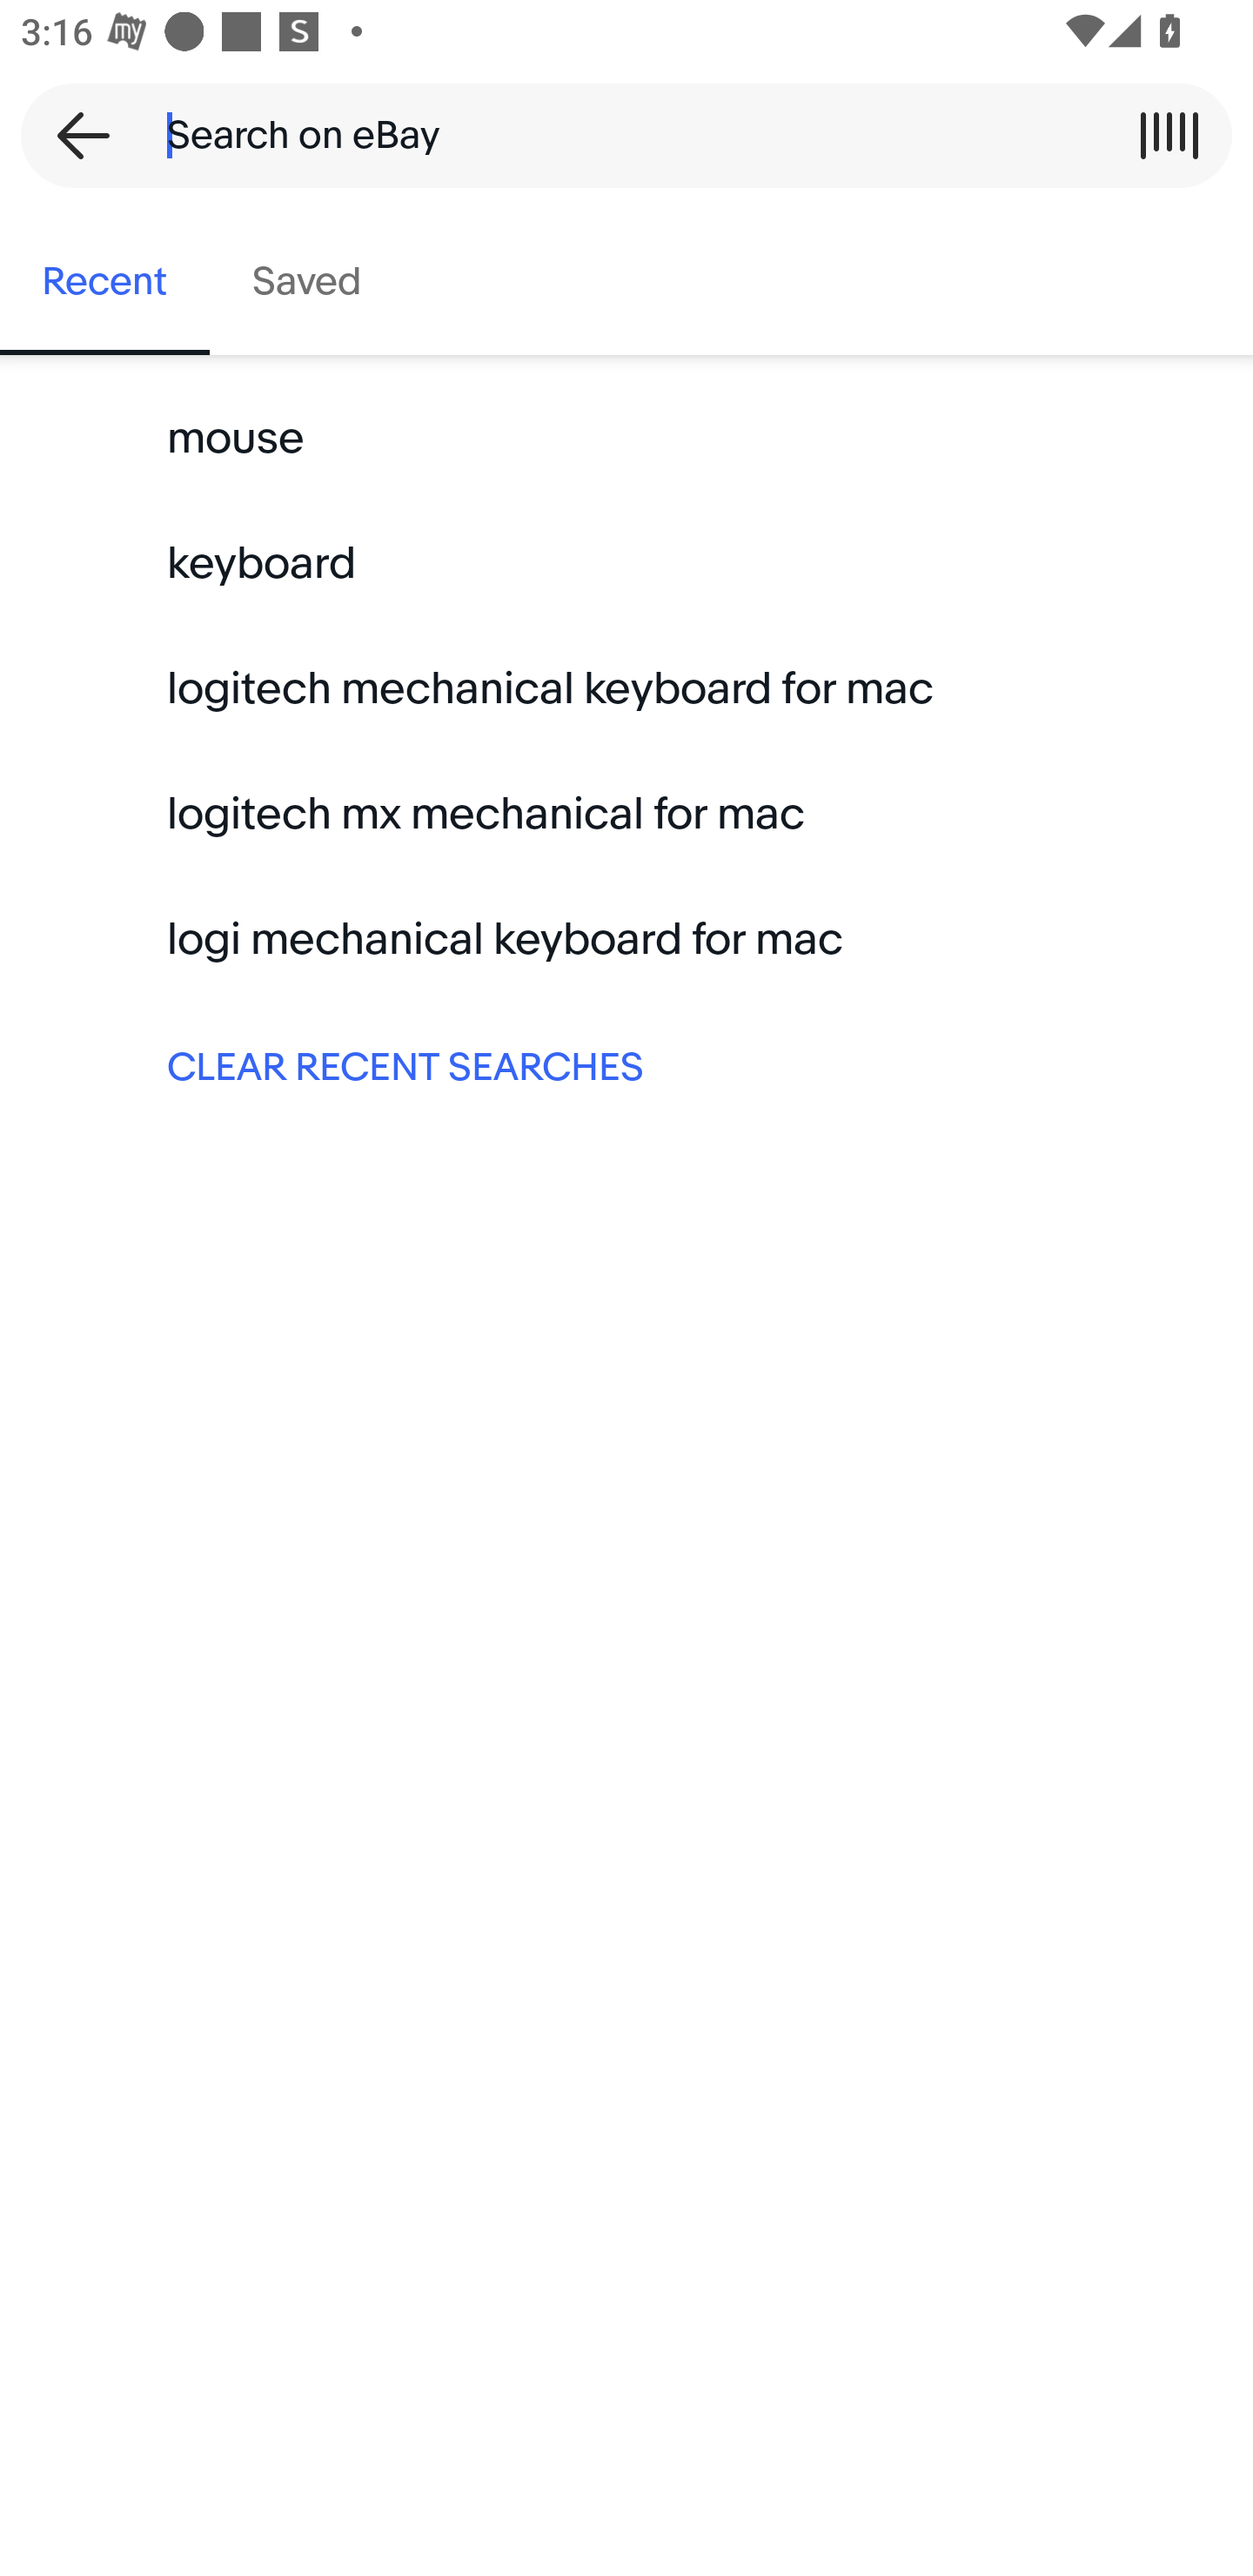 The height and width of the screenshot is (2576, 1253). Describe the element at coordinates (626, 1065) in the screenshot. I see `CLEAR RECENT SEARCHES` at that location.